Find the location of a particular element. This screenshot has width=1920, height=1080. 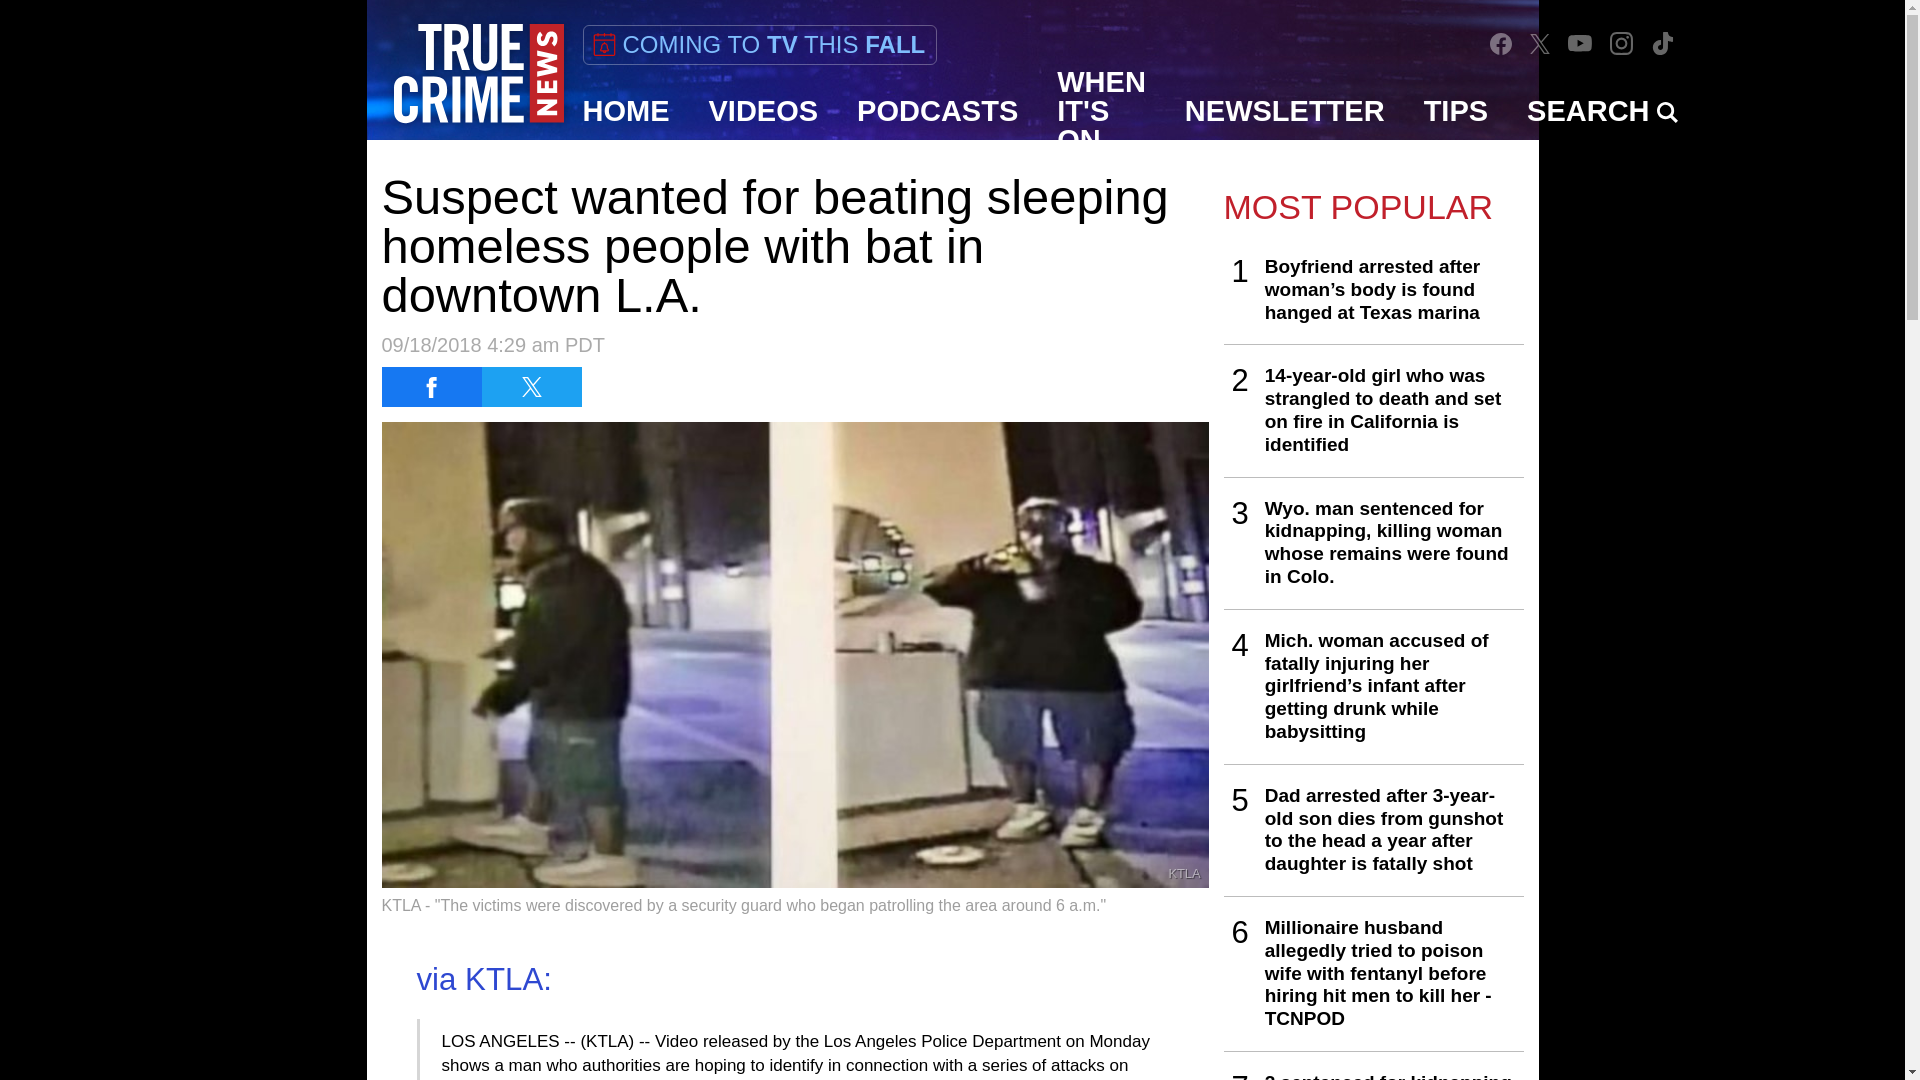

VIDEOS is located at coordinates (764, 111).